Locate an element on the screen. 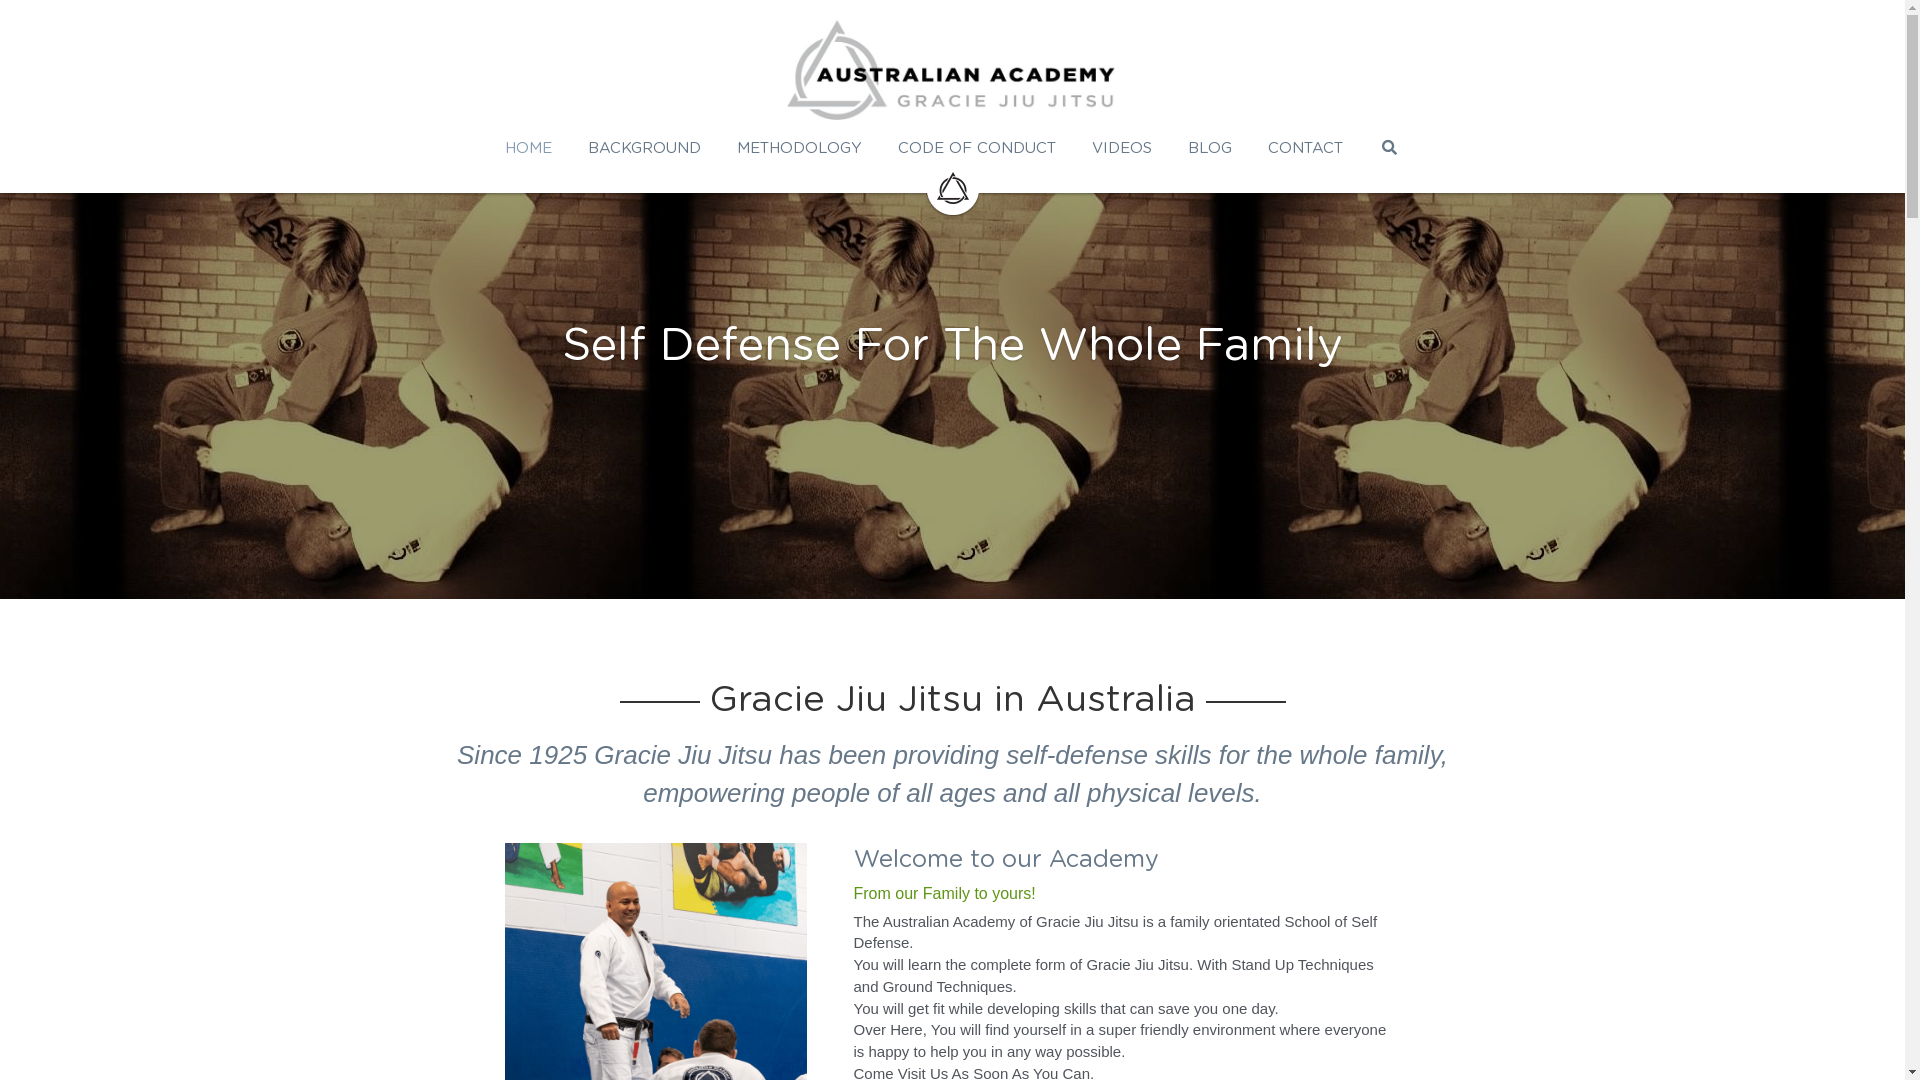  METHODOLOGY is located at coordinates (800, 148).